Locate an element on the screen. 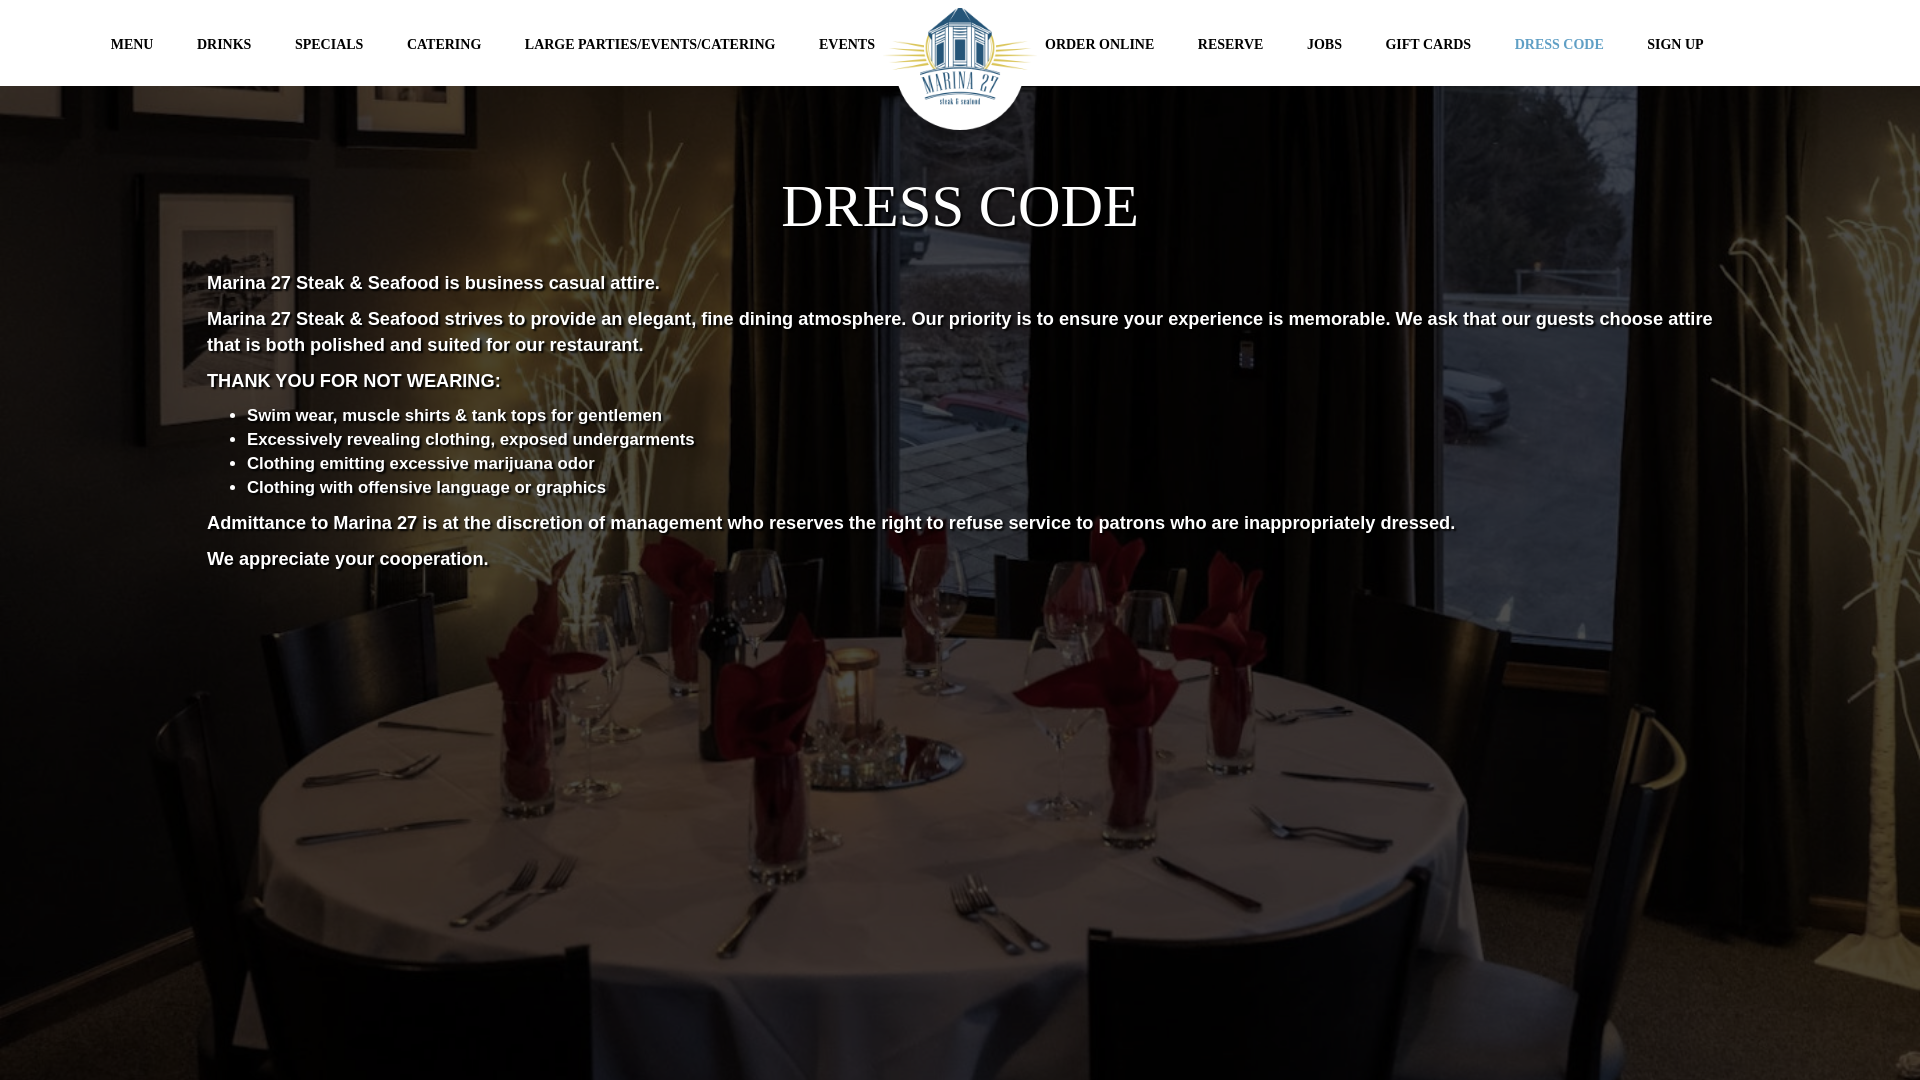 The image size is (1920, 1080). ORDER ONLINE is located at coordinates (1102, 44).